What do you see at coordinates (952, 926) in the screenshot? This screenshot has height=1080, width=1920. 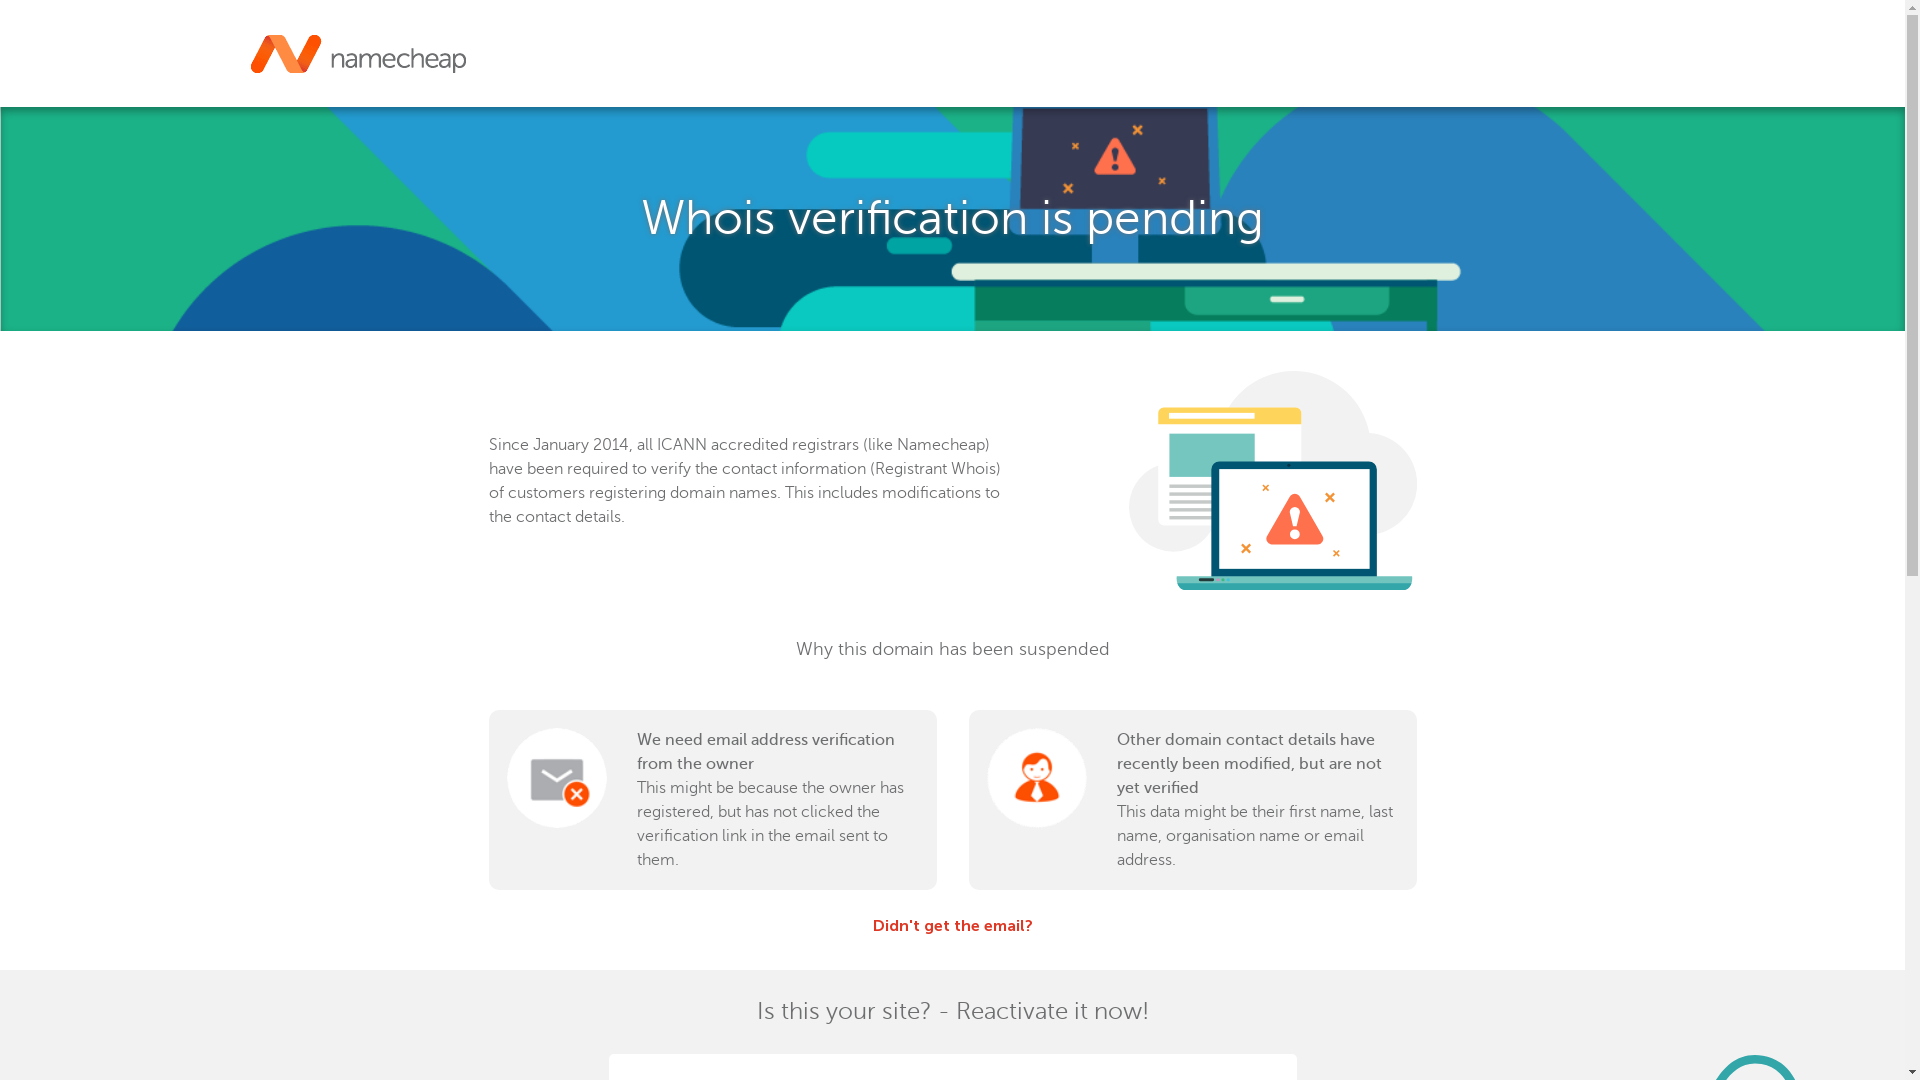 I see `Didn't get the email?` at bounding box center [952, 926].